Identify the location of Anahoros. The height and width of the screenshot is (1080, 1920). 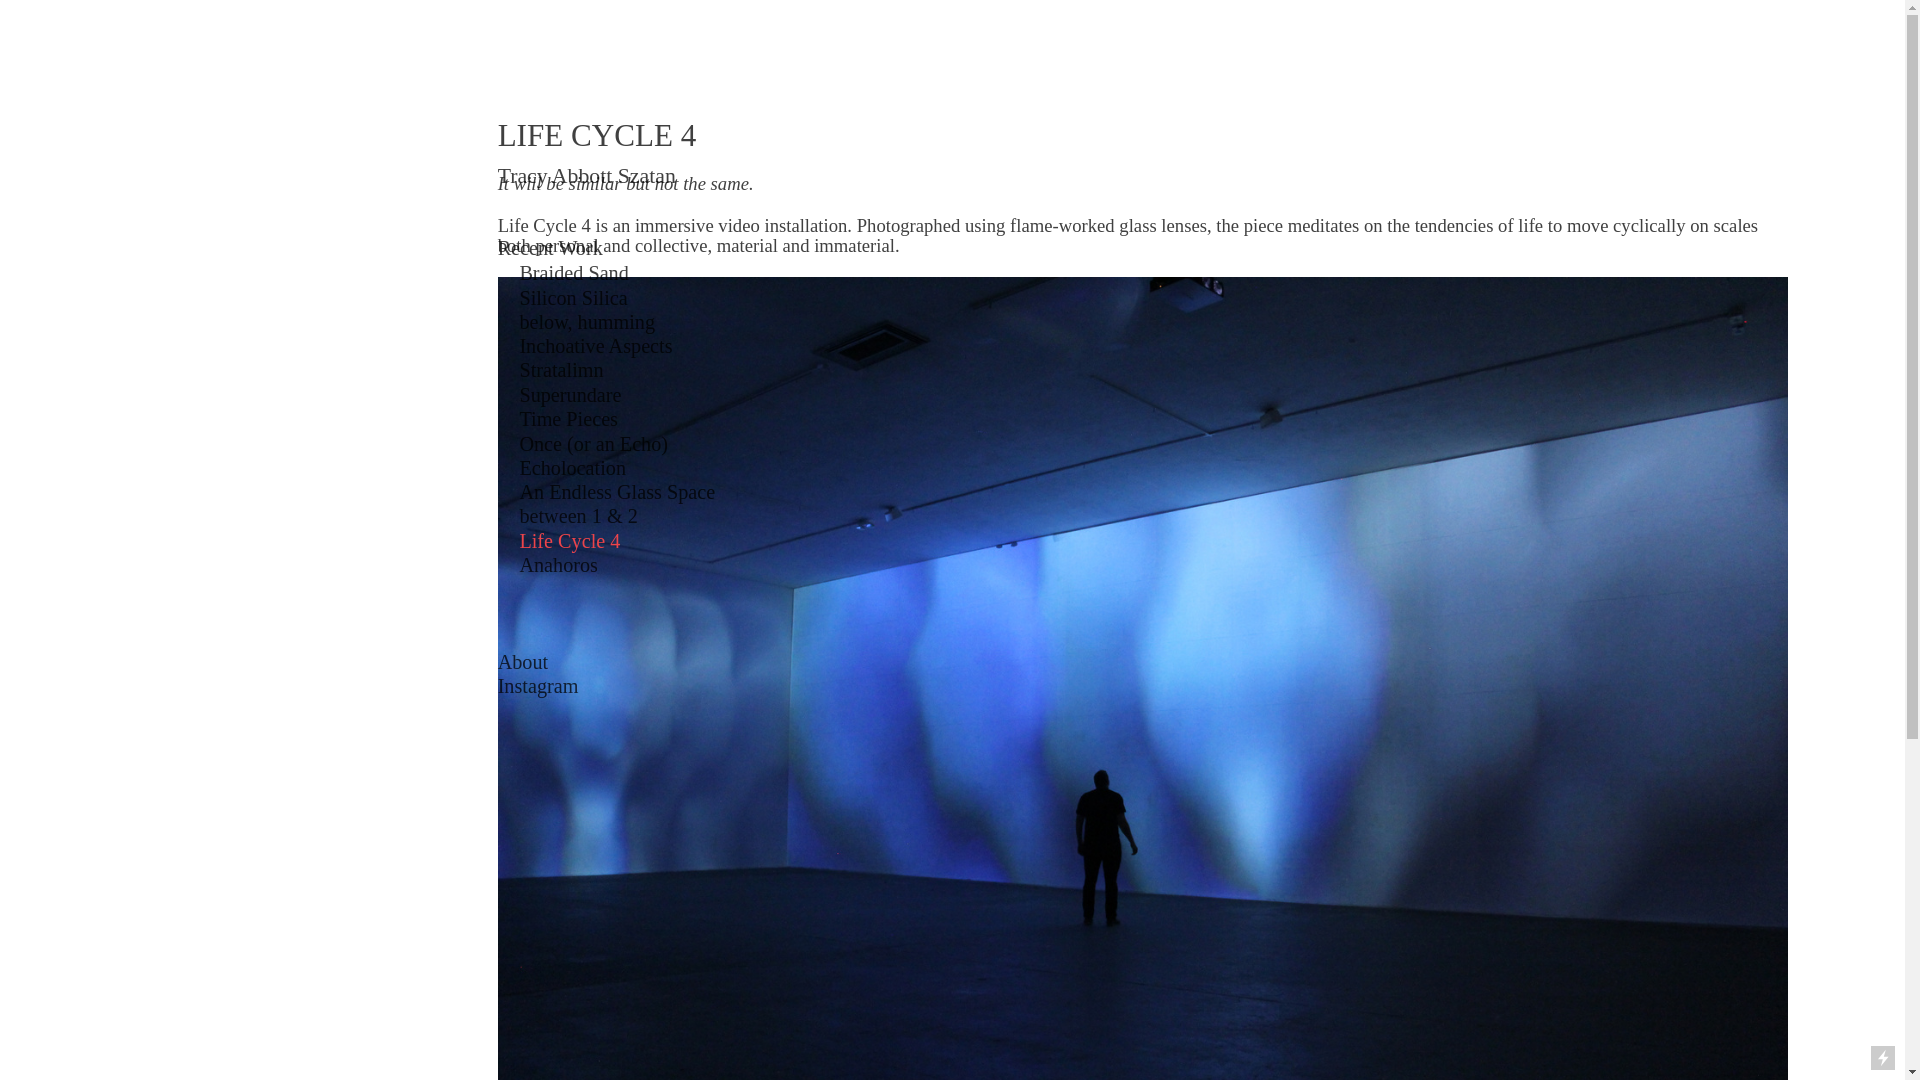
(558, 564).